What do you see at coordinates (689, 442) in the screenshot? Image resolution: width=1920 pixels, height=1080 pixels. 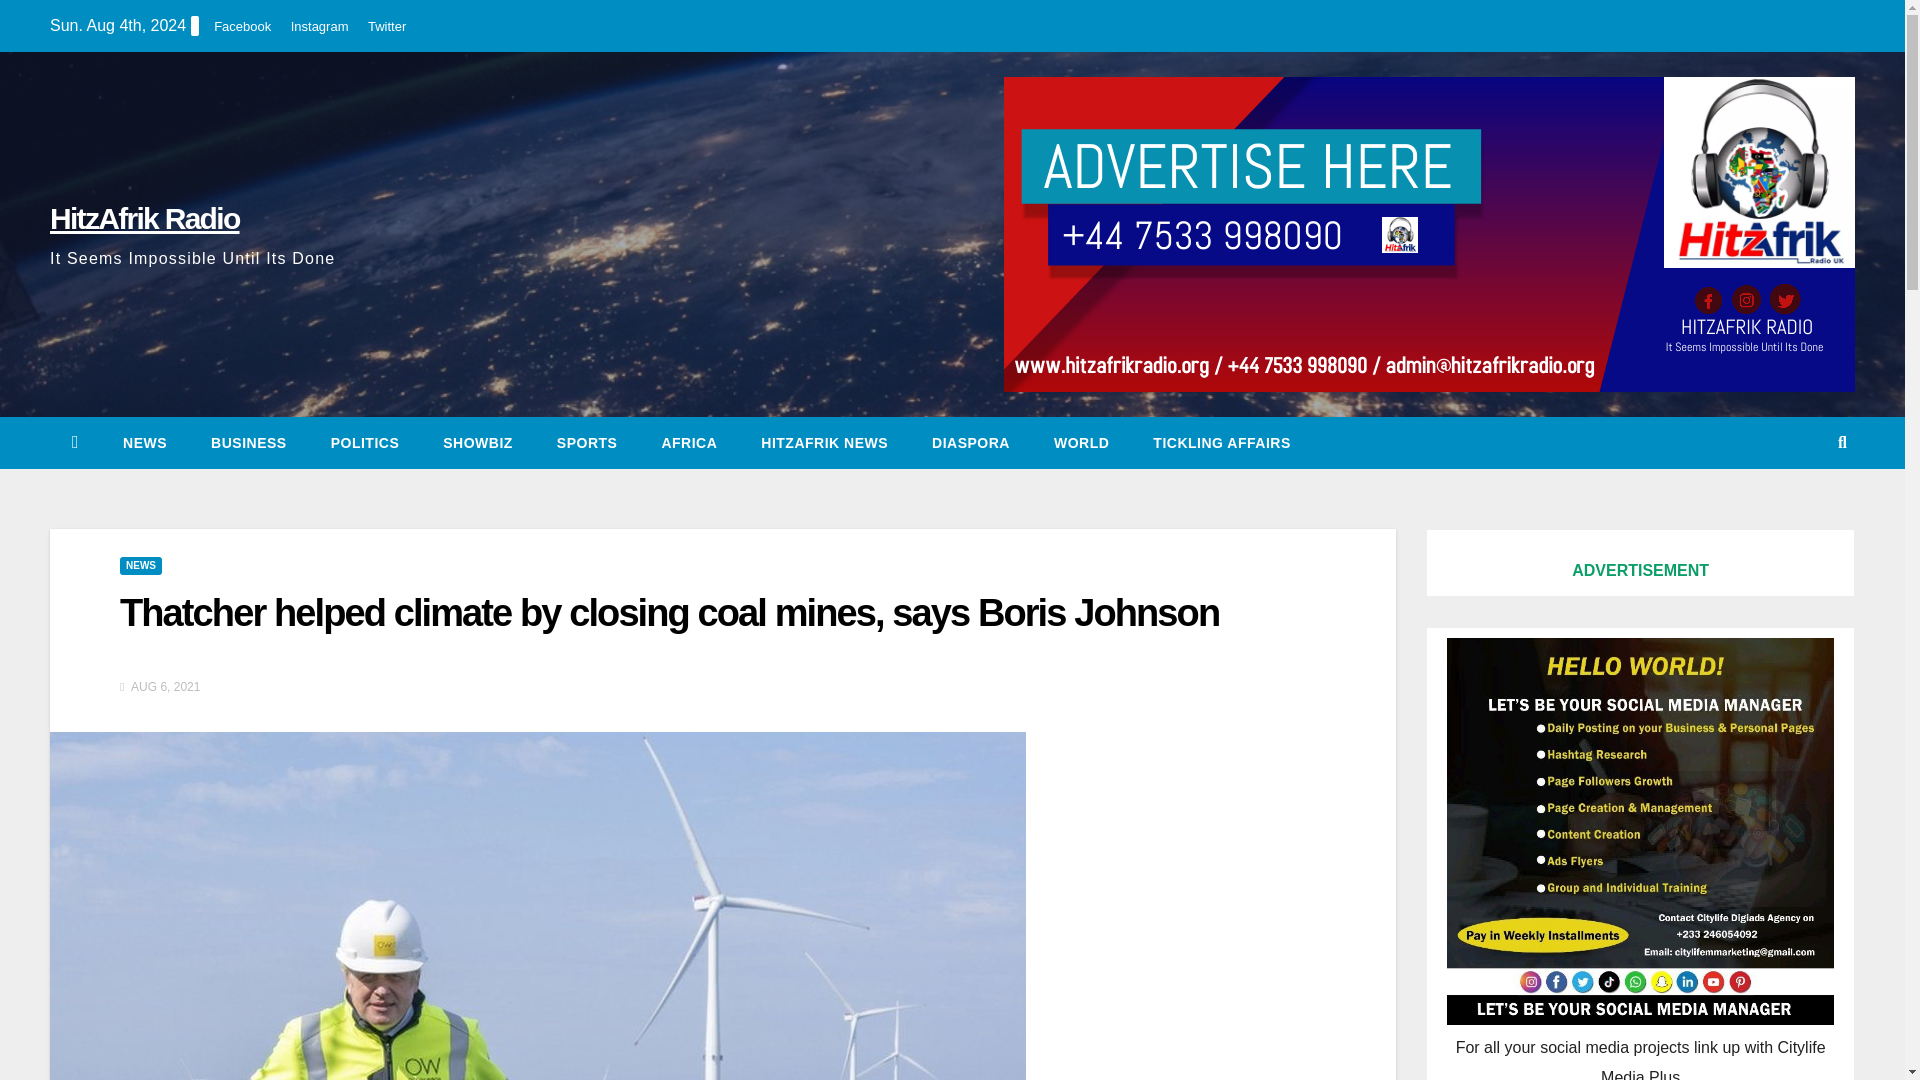 I see `AFRICA` at bounding box center [689, 442].